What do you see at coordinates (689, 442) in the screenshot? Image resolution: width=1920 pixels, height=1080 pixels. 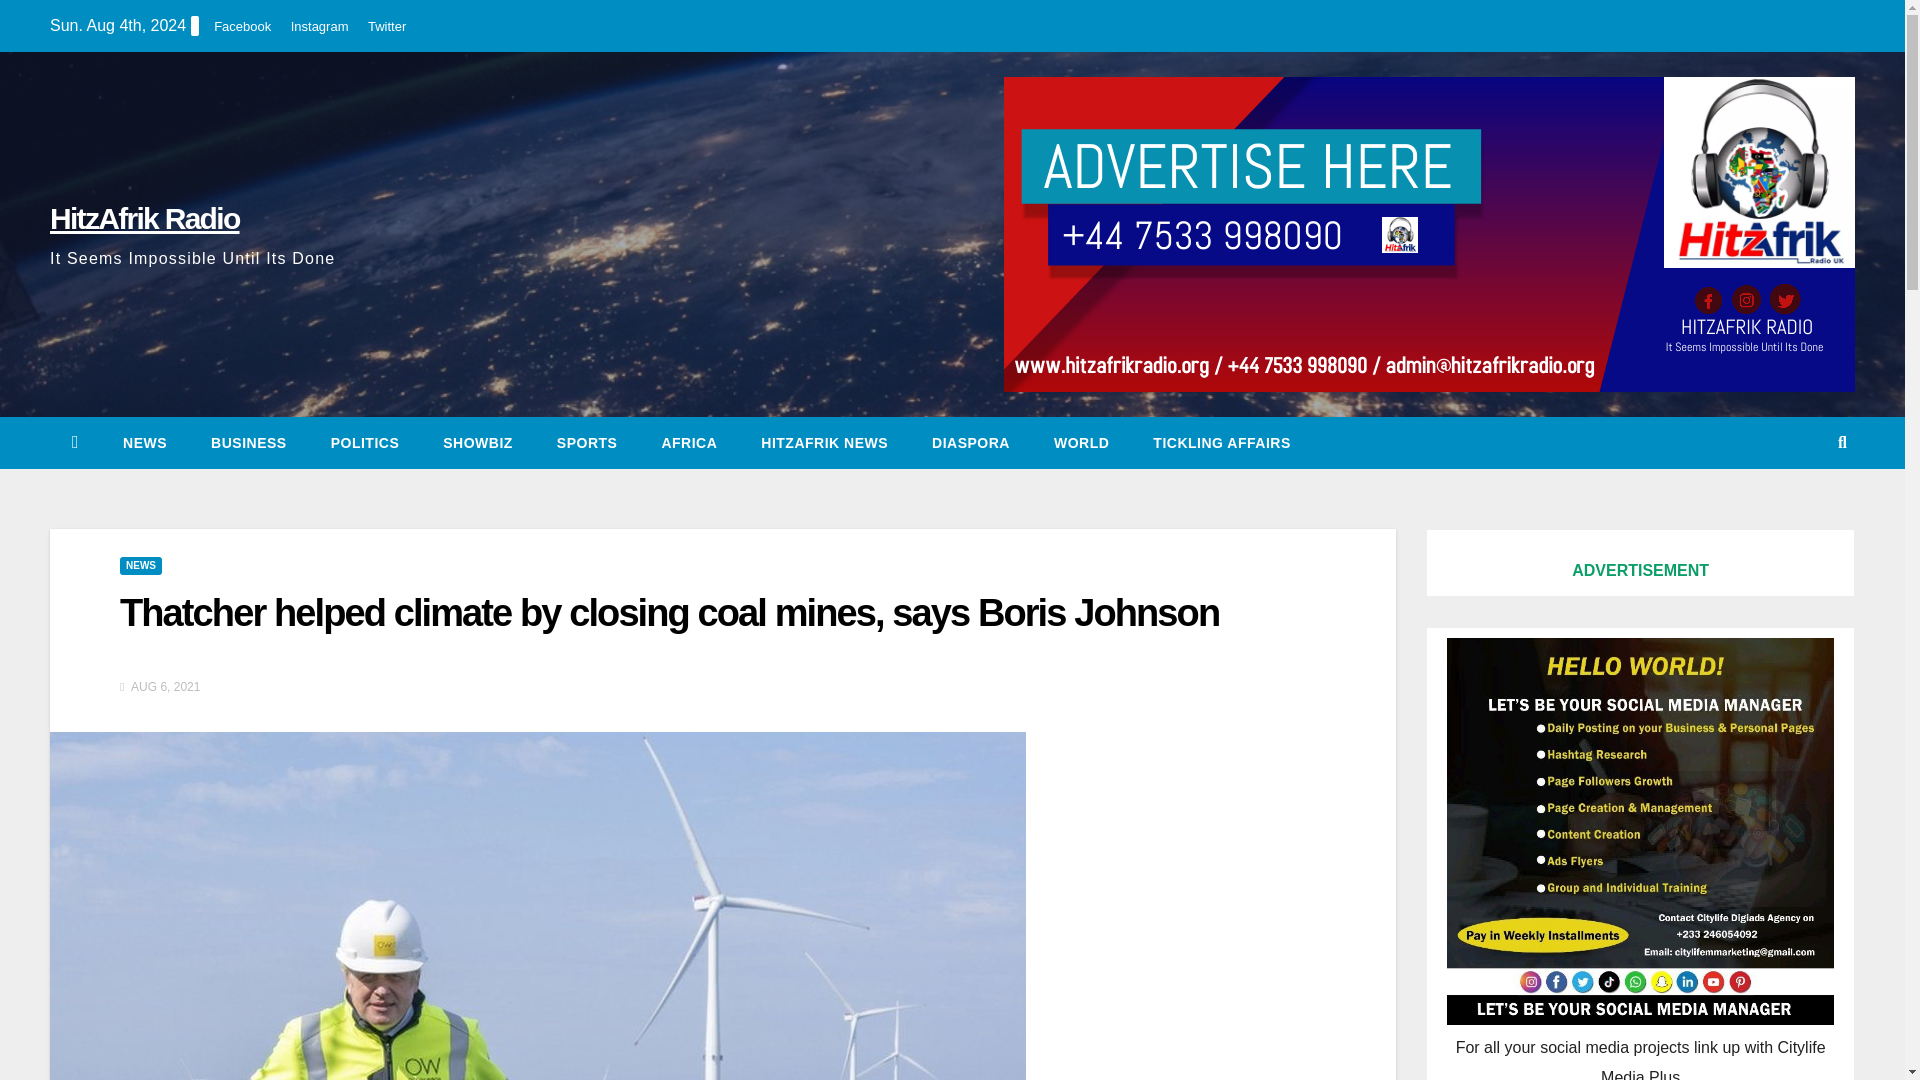 I see `AFRICA` at bounding box center [689, 442].